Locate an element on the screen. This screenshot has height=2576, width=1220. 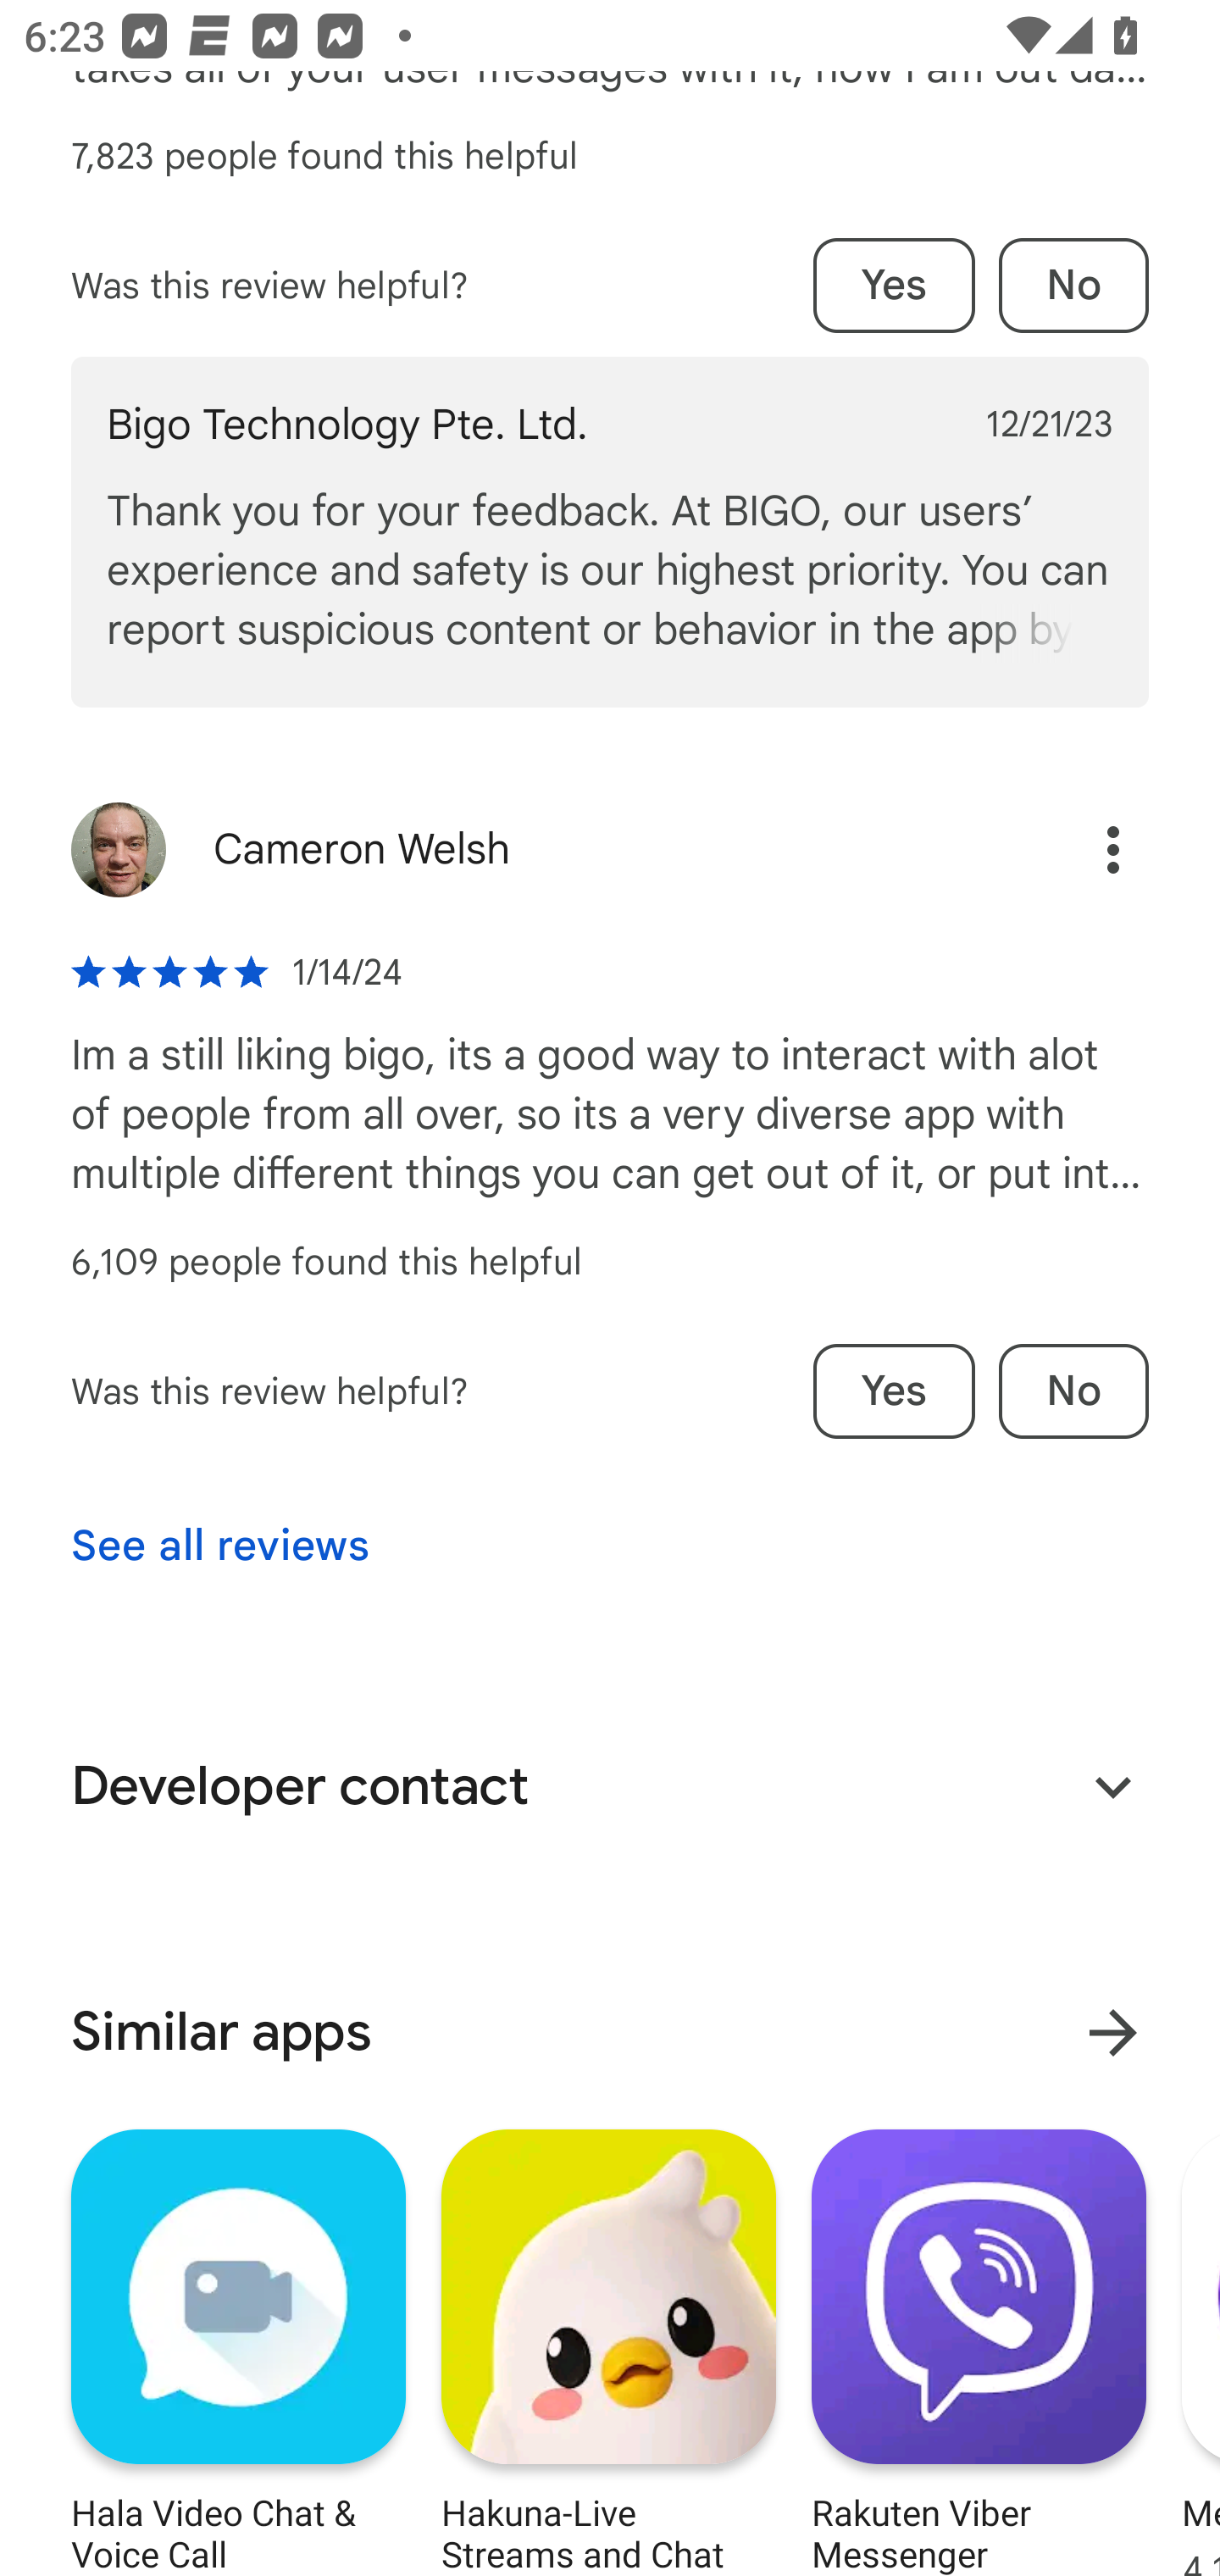
Similar apps
 More results for Similar apps is located at coordinates (610, 2032).